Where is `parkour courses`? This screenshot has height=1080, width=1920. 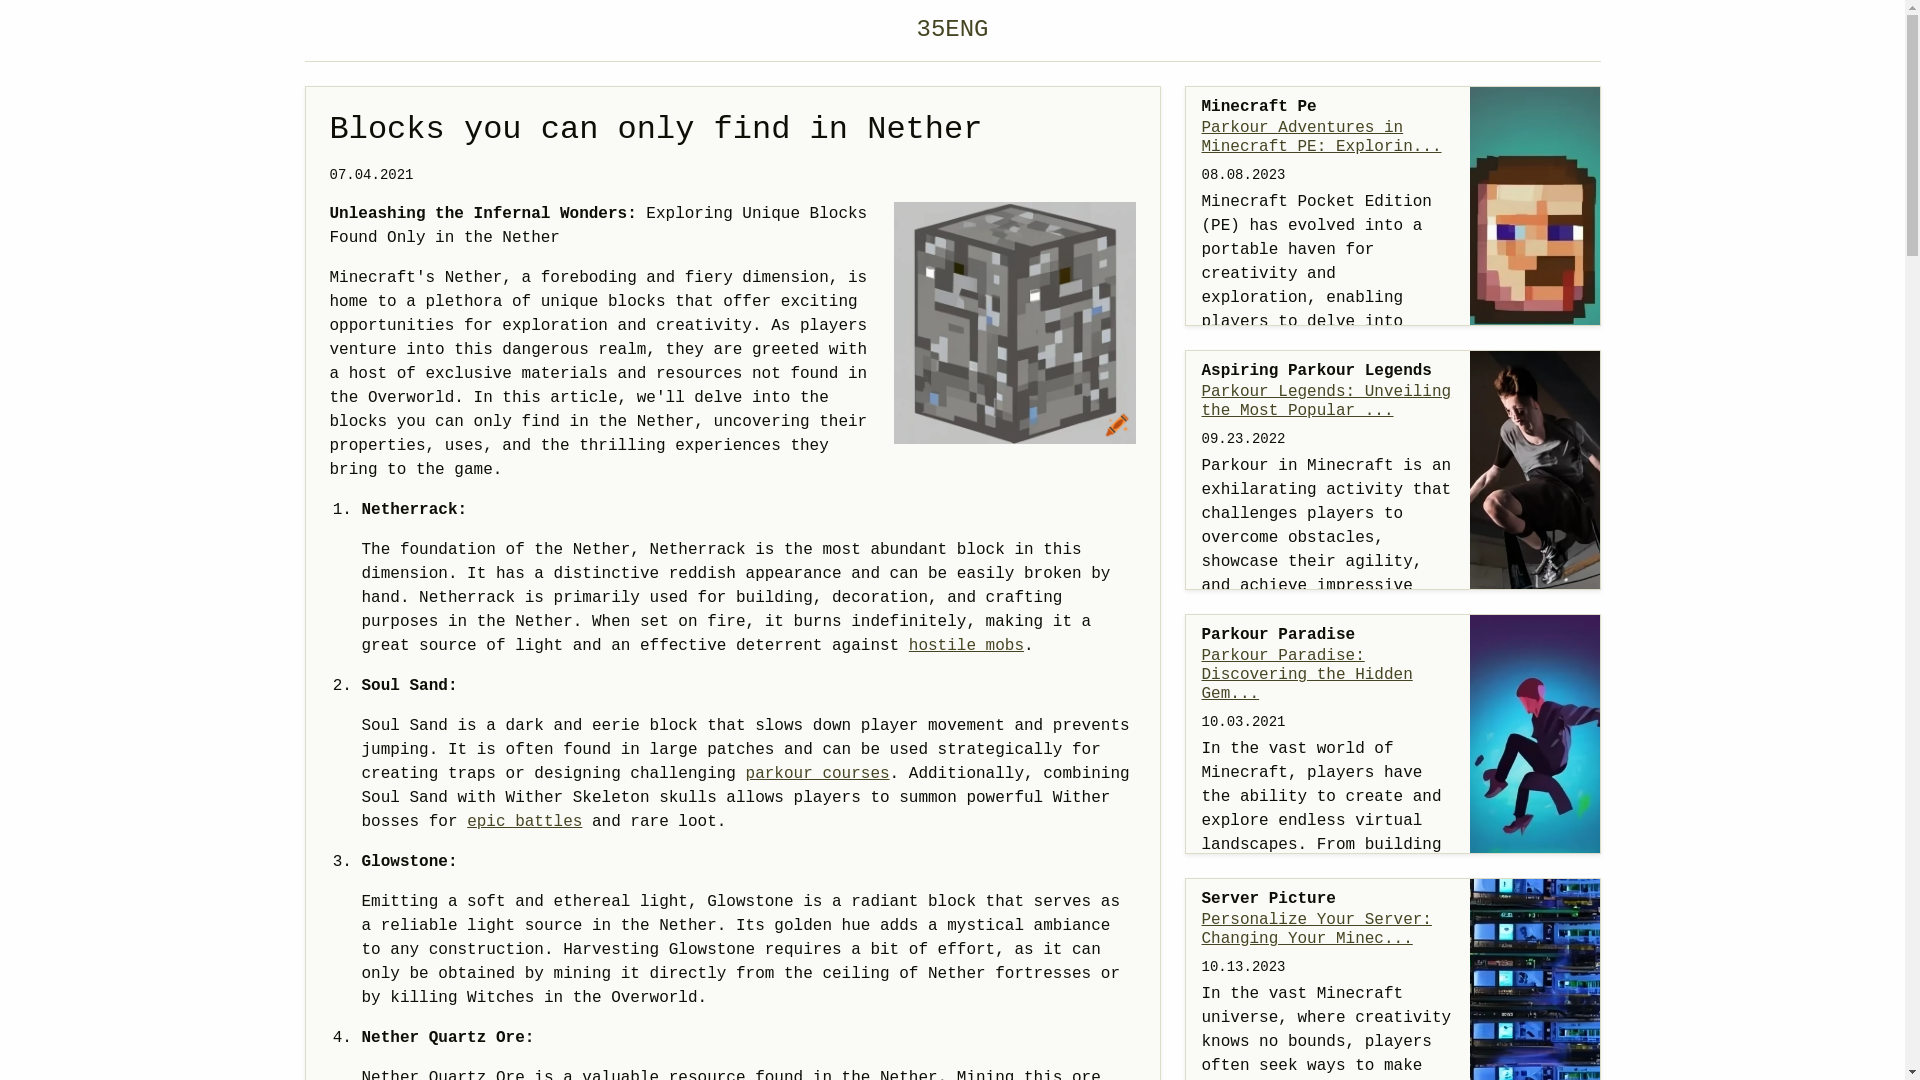
parkour courses is located at coordinates (818, 774).